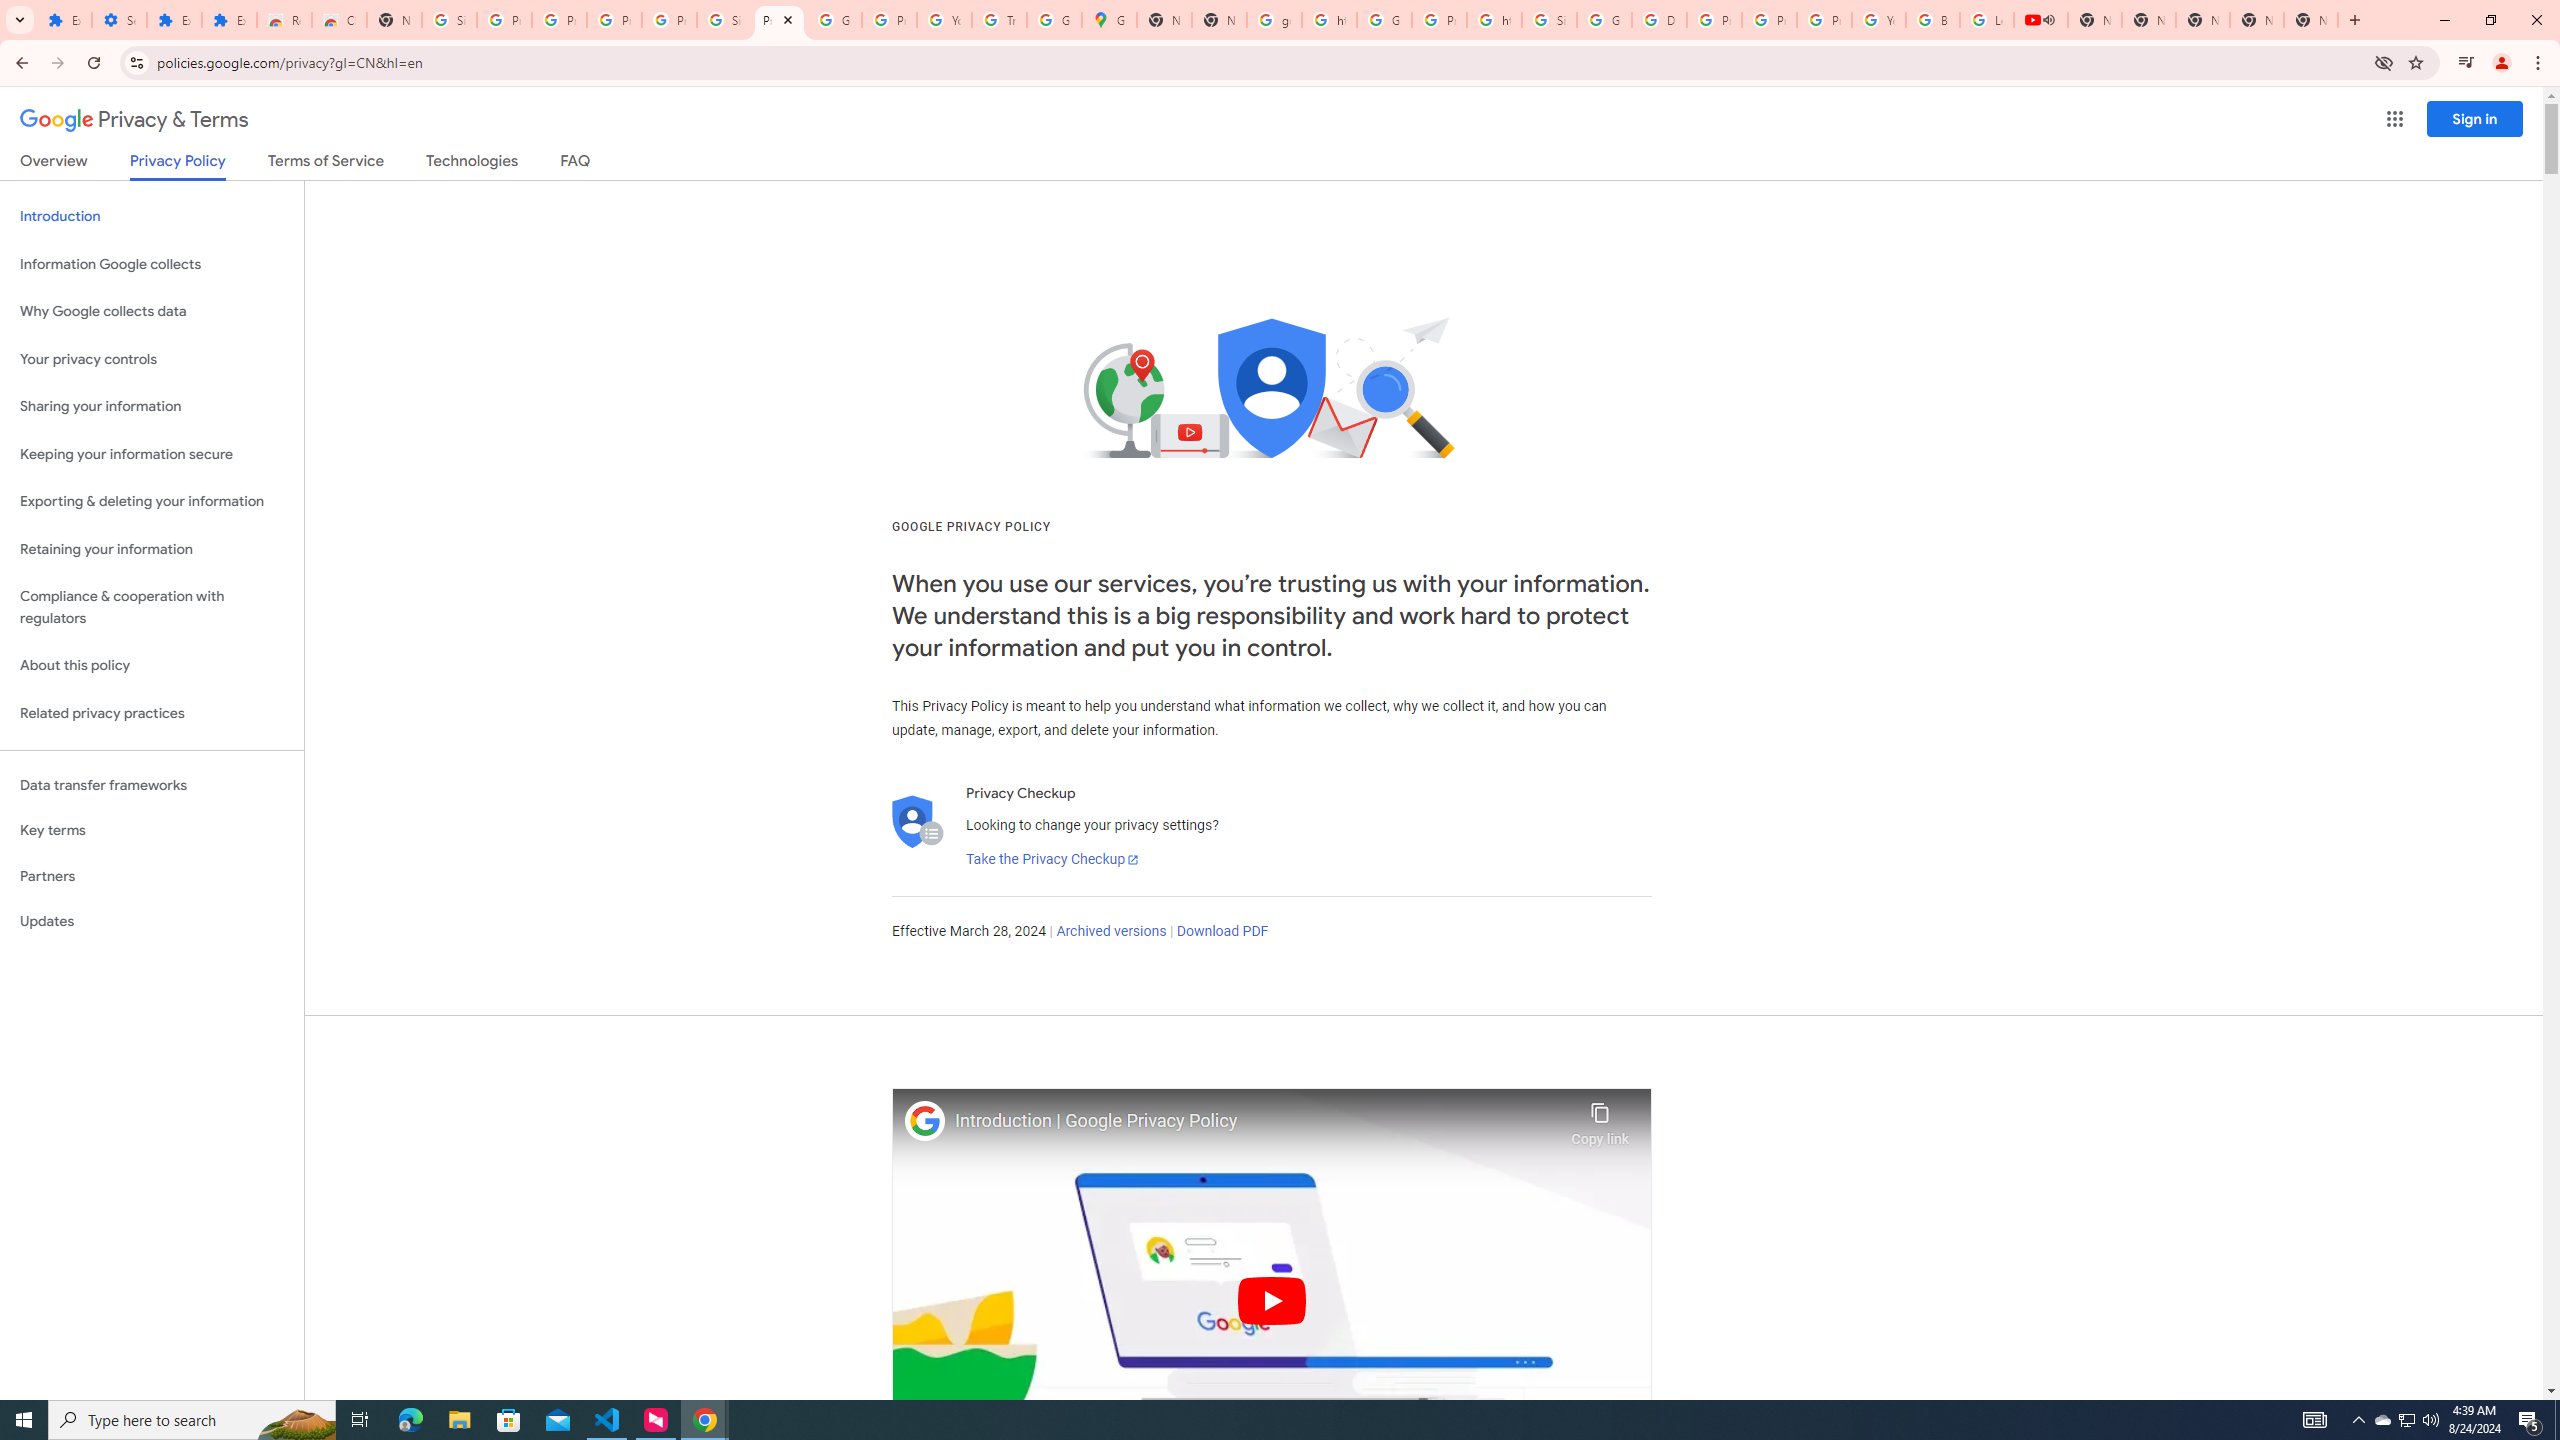 The image size is (2560, 1440). What do you see at coordinates (1219, 20) in the screenshot?
I see `New Tab` at bounding box center [1219, 20].